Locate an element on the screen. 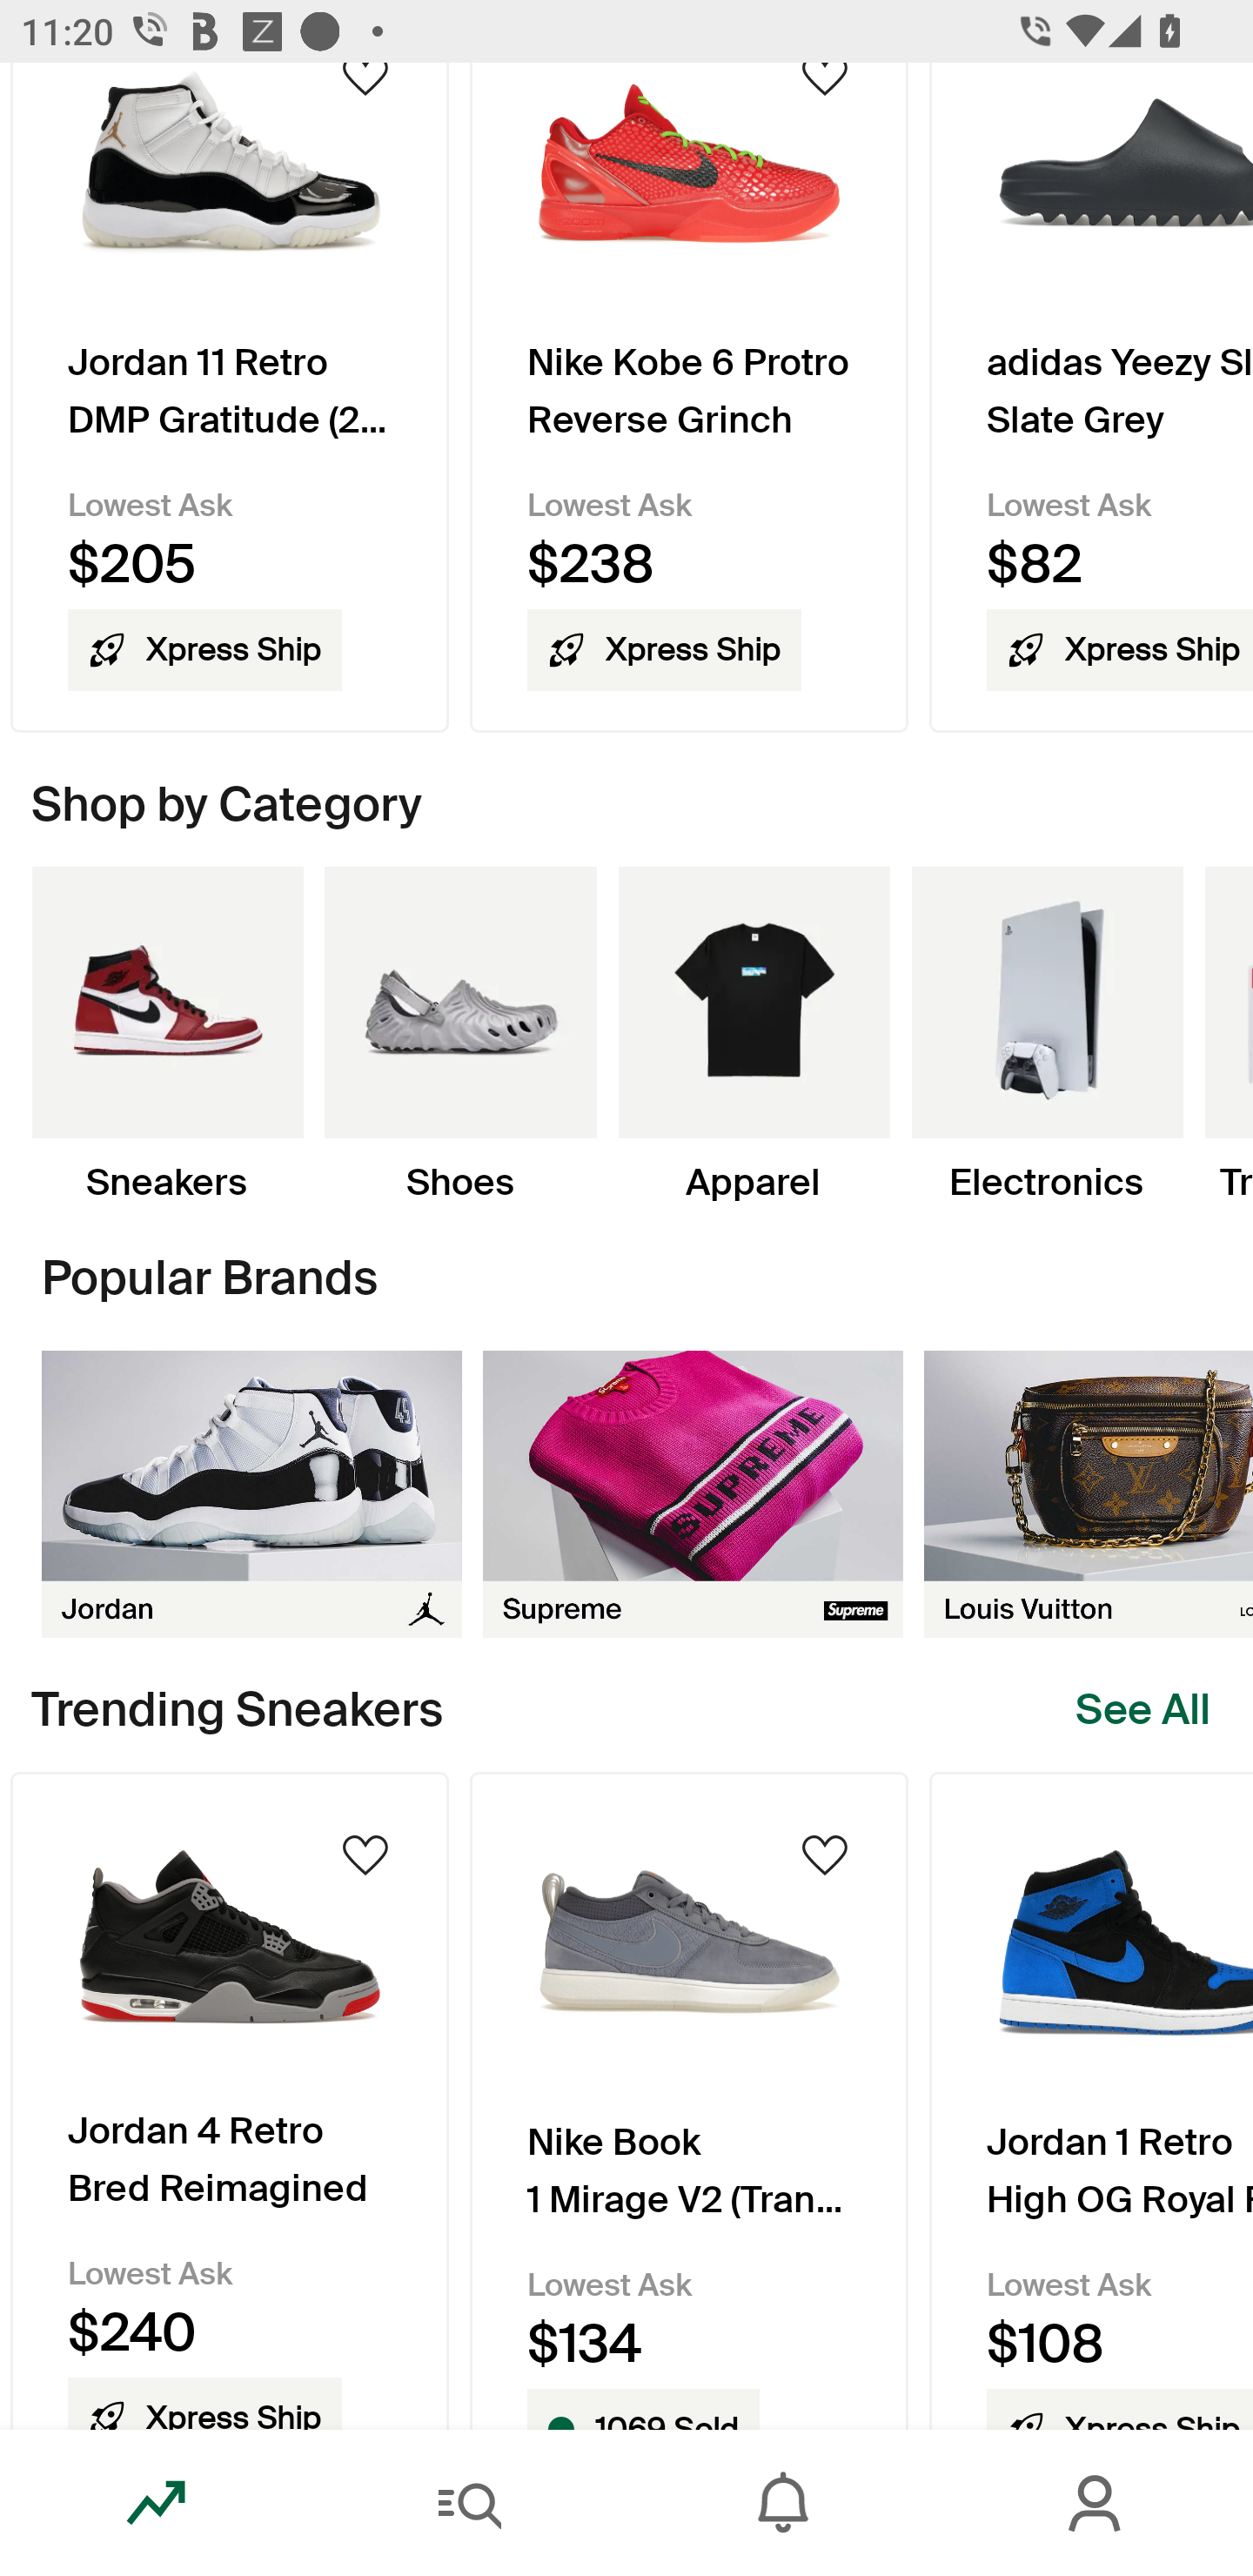  Product Image Apparel is located at coordinates (754, 1036).